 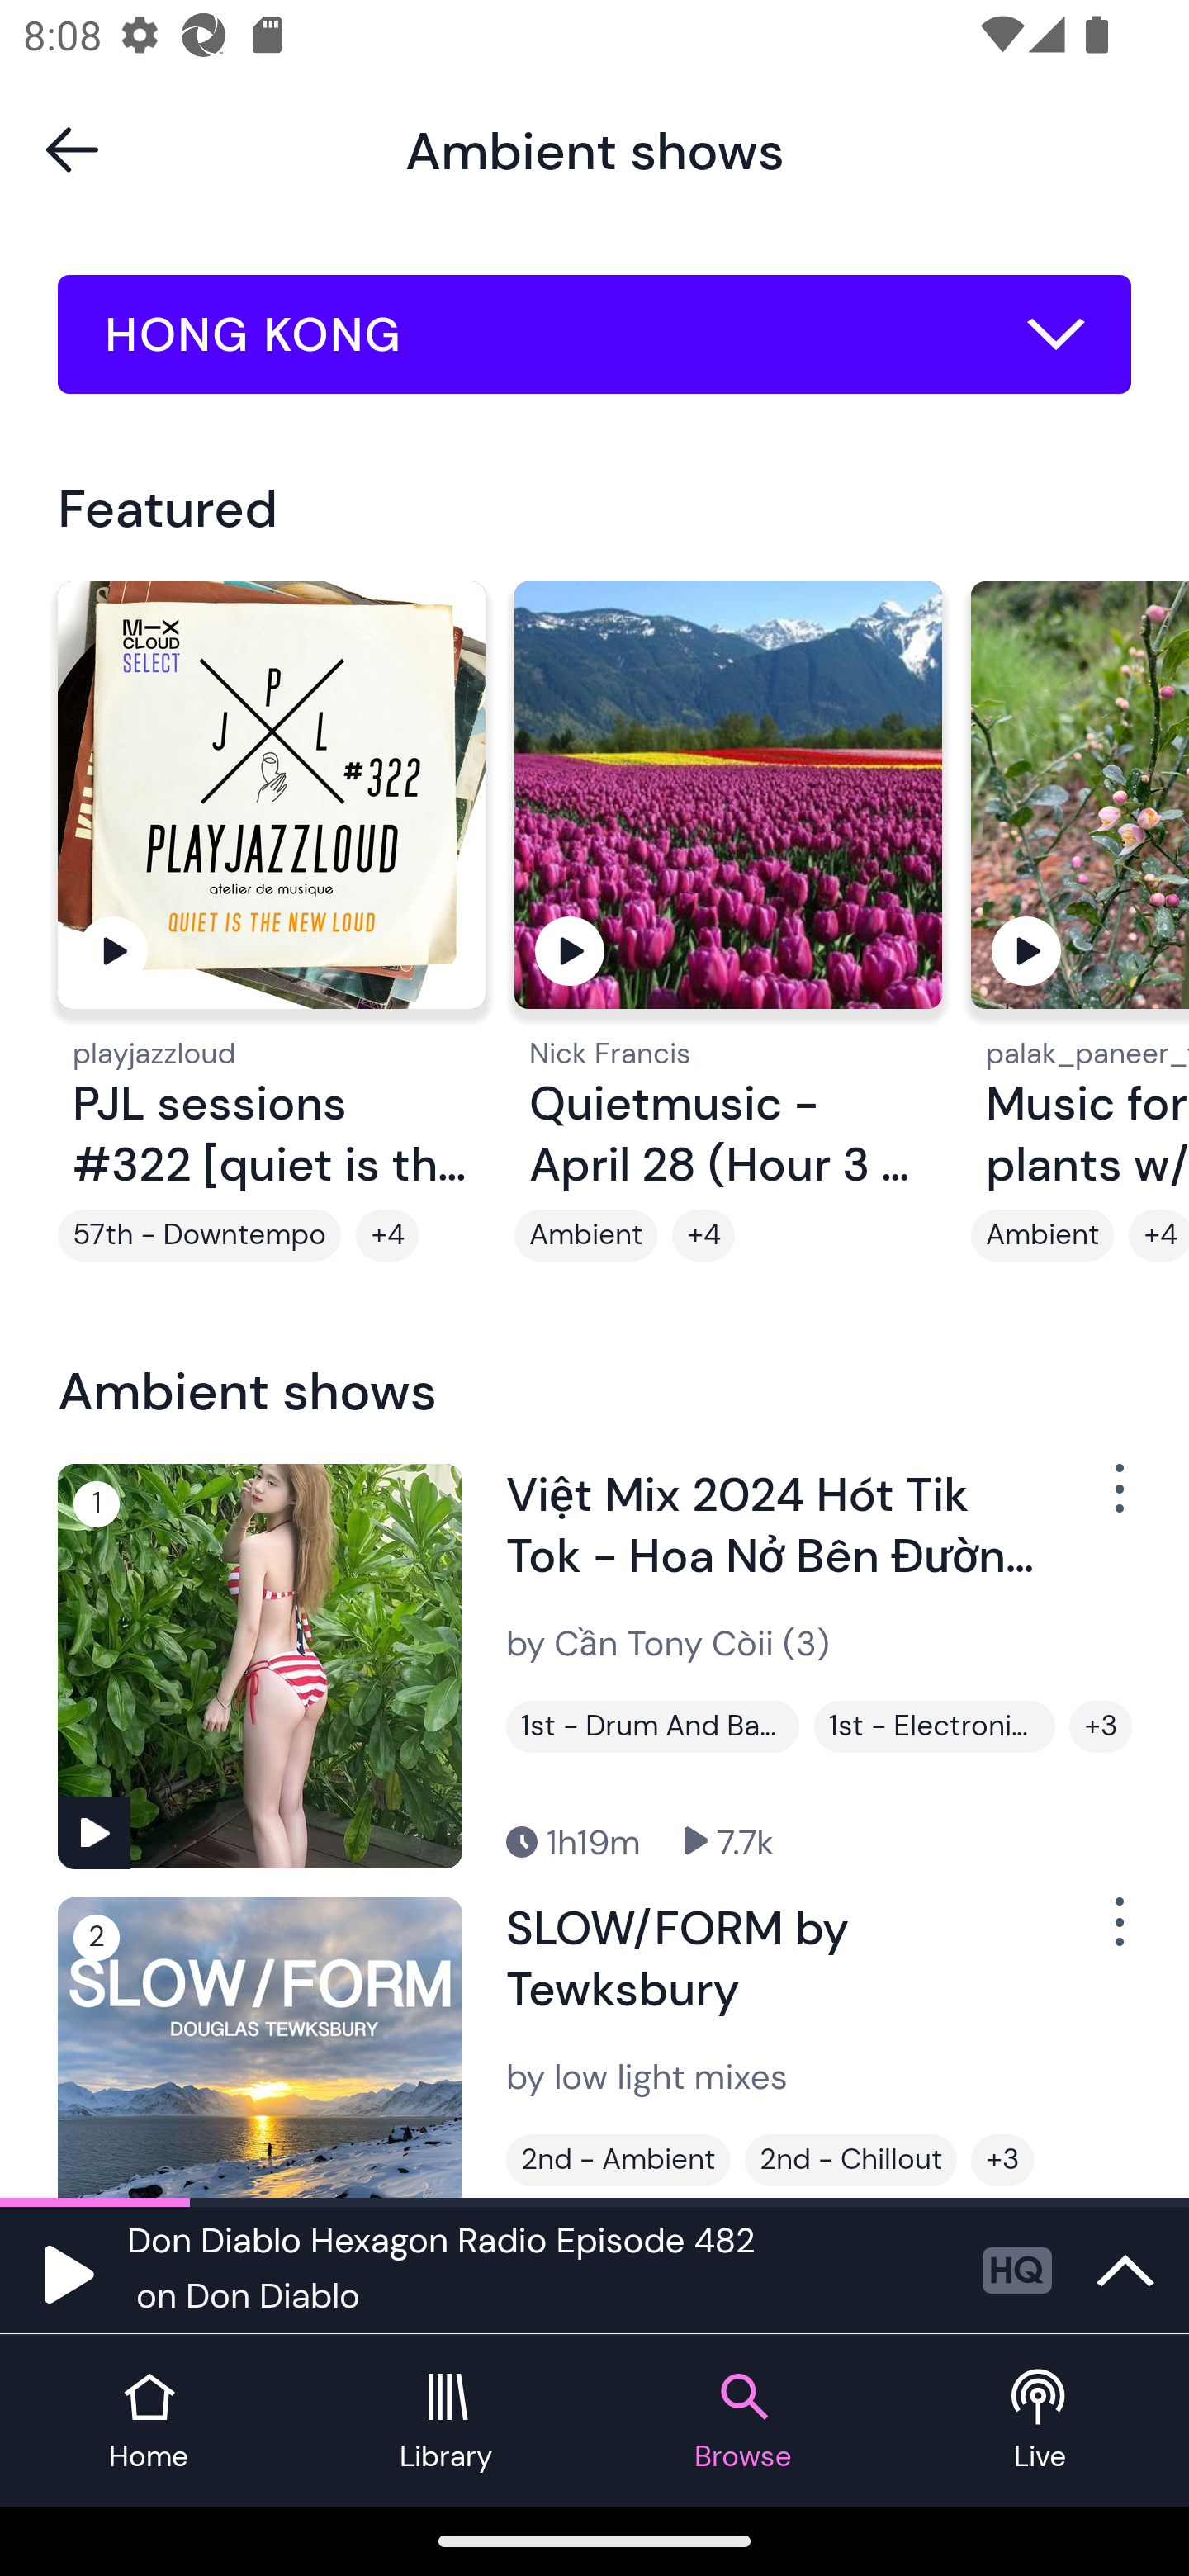 I want to click on 57th - Downtempo, so click(x=200, y=1236).